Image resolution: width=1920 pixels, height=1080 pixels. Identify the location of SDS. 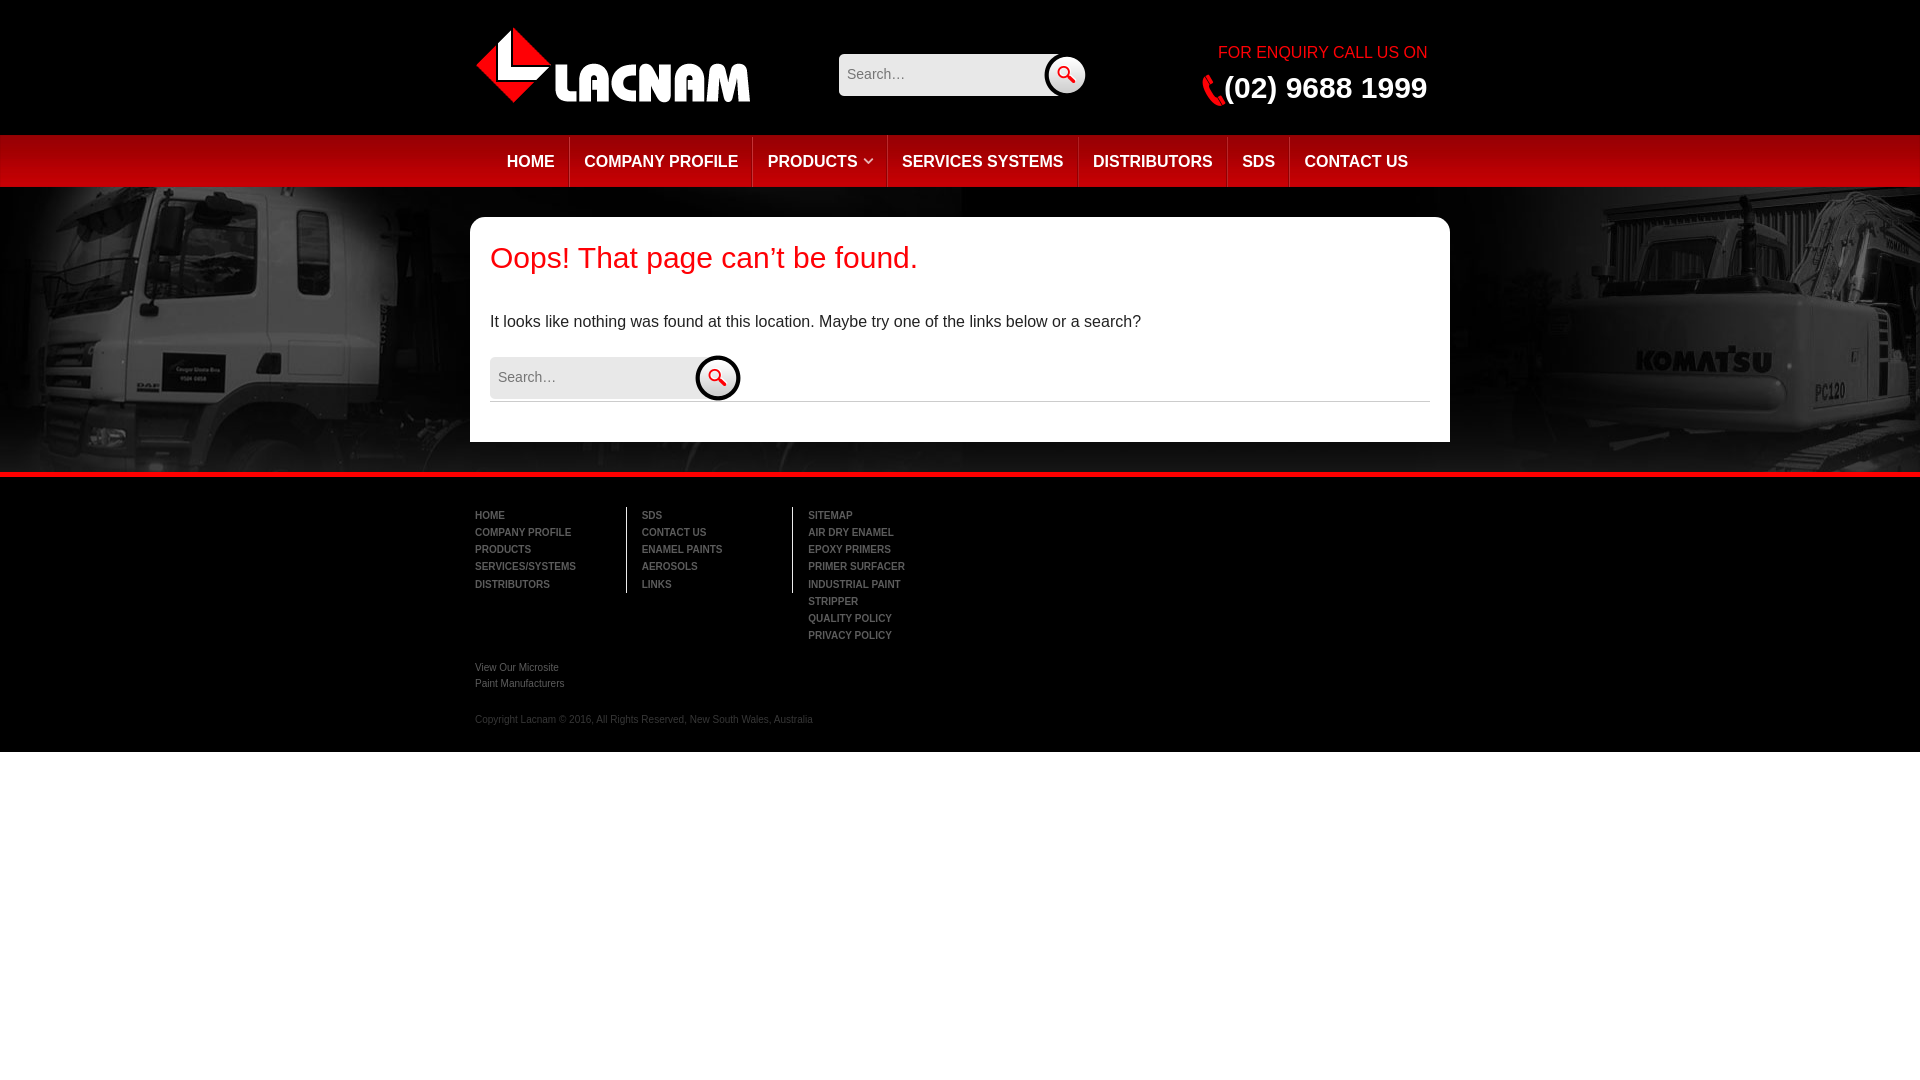
(710, 516).